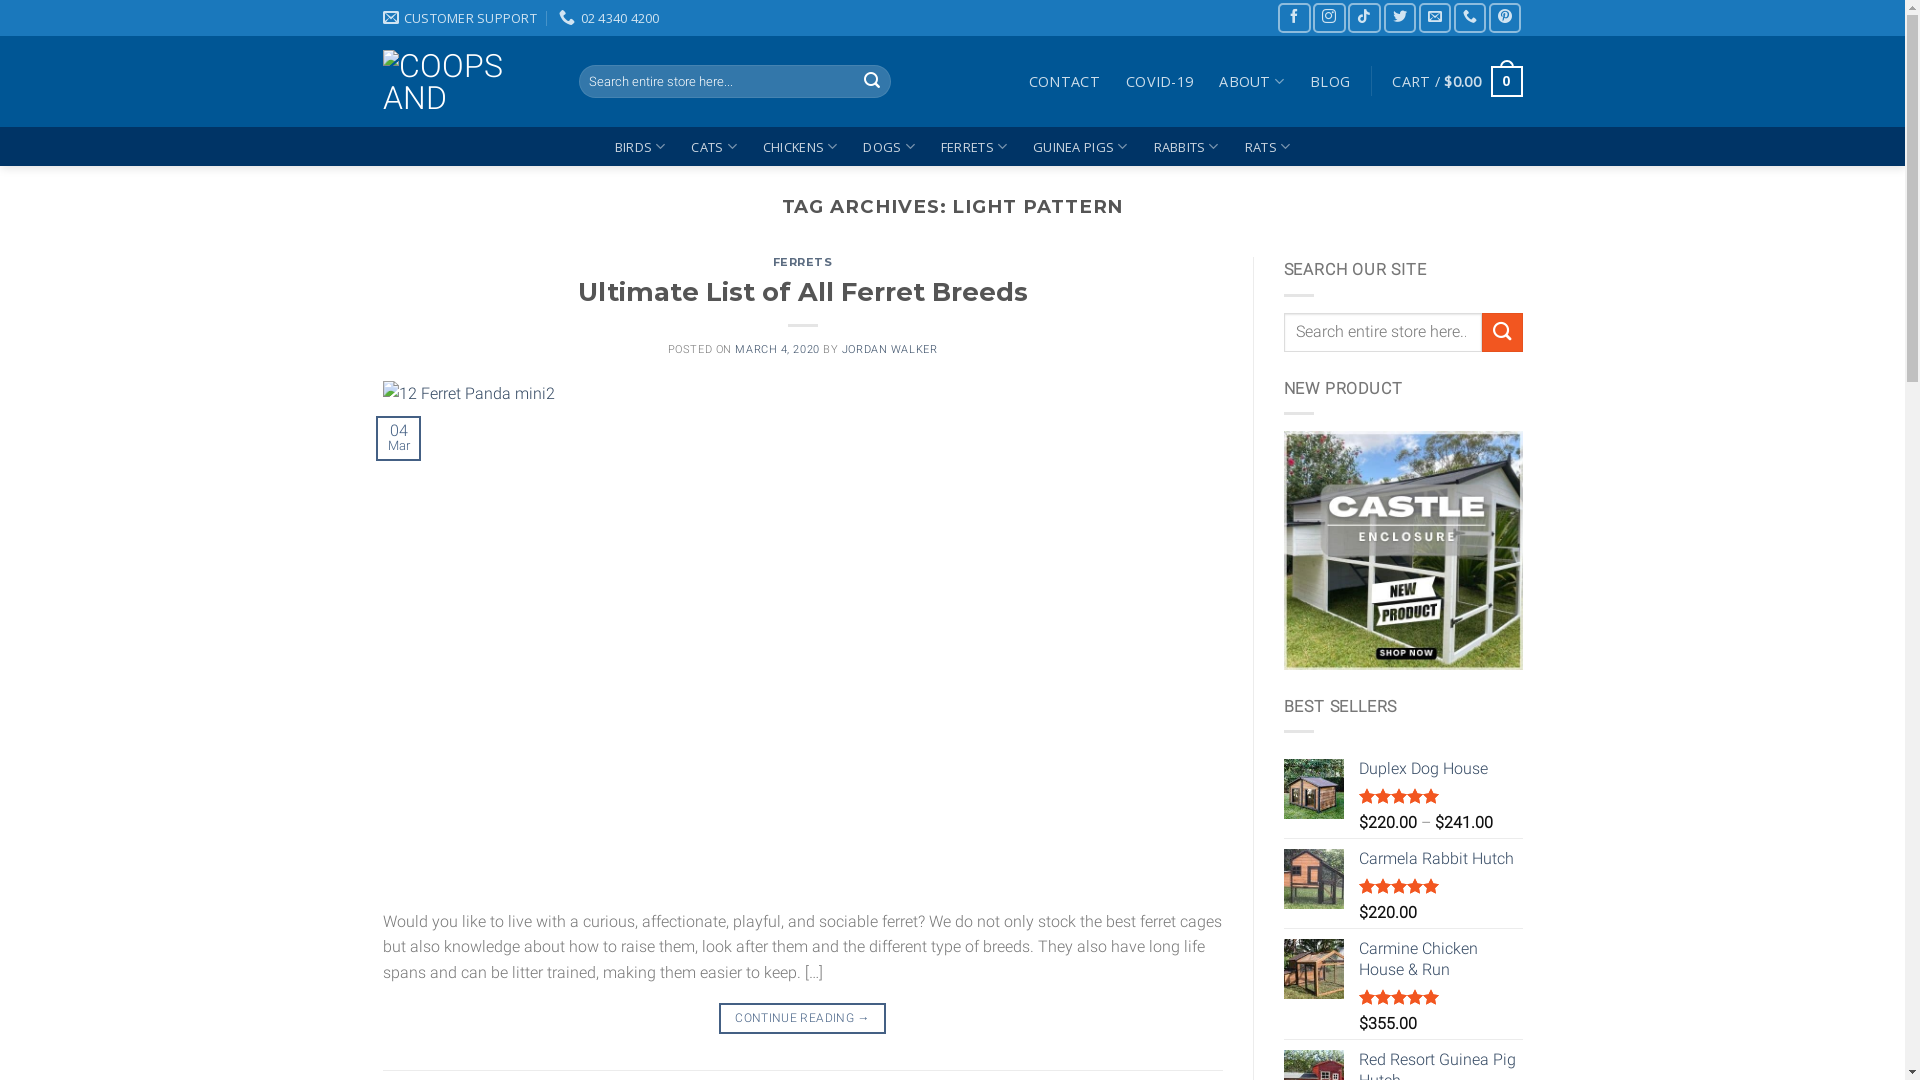  I want to click on RABBITS, so click(1186, 146).